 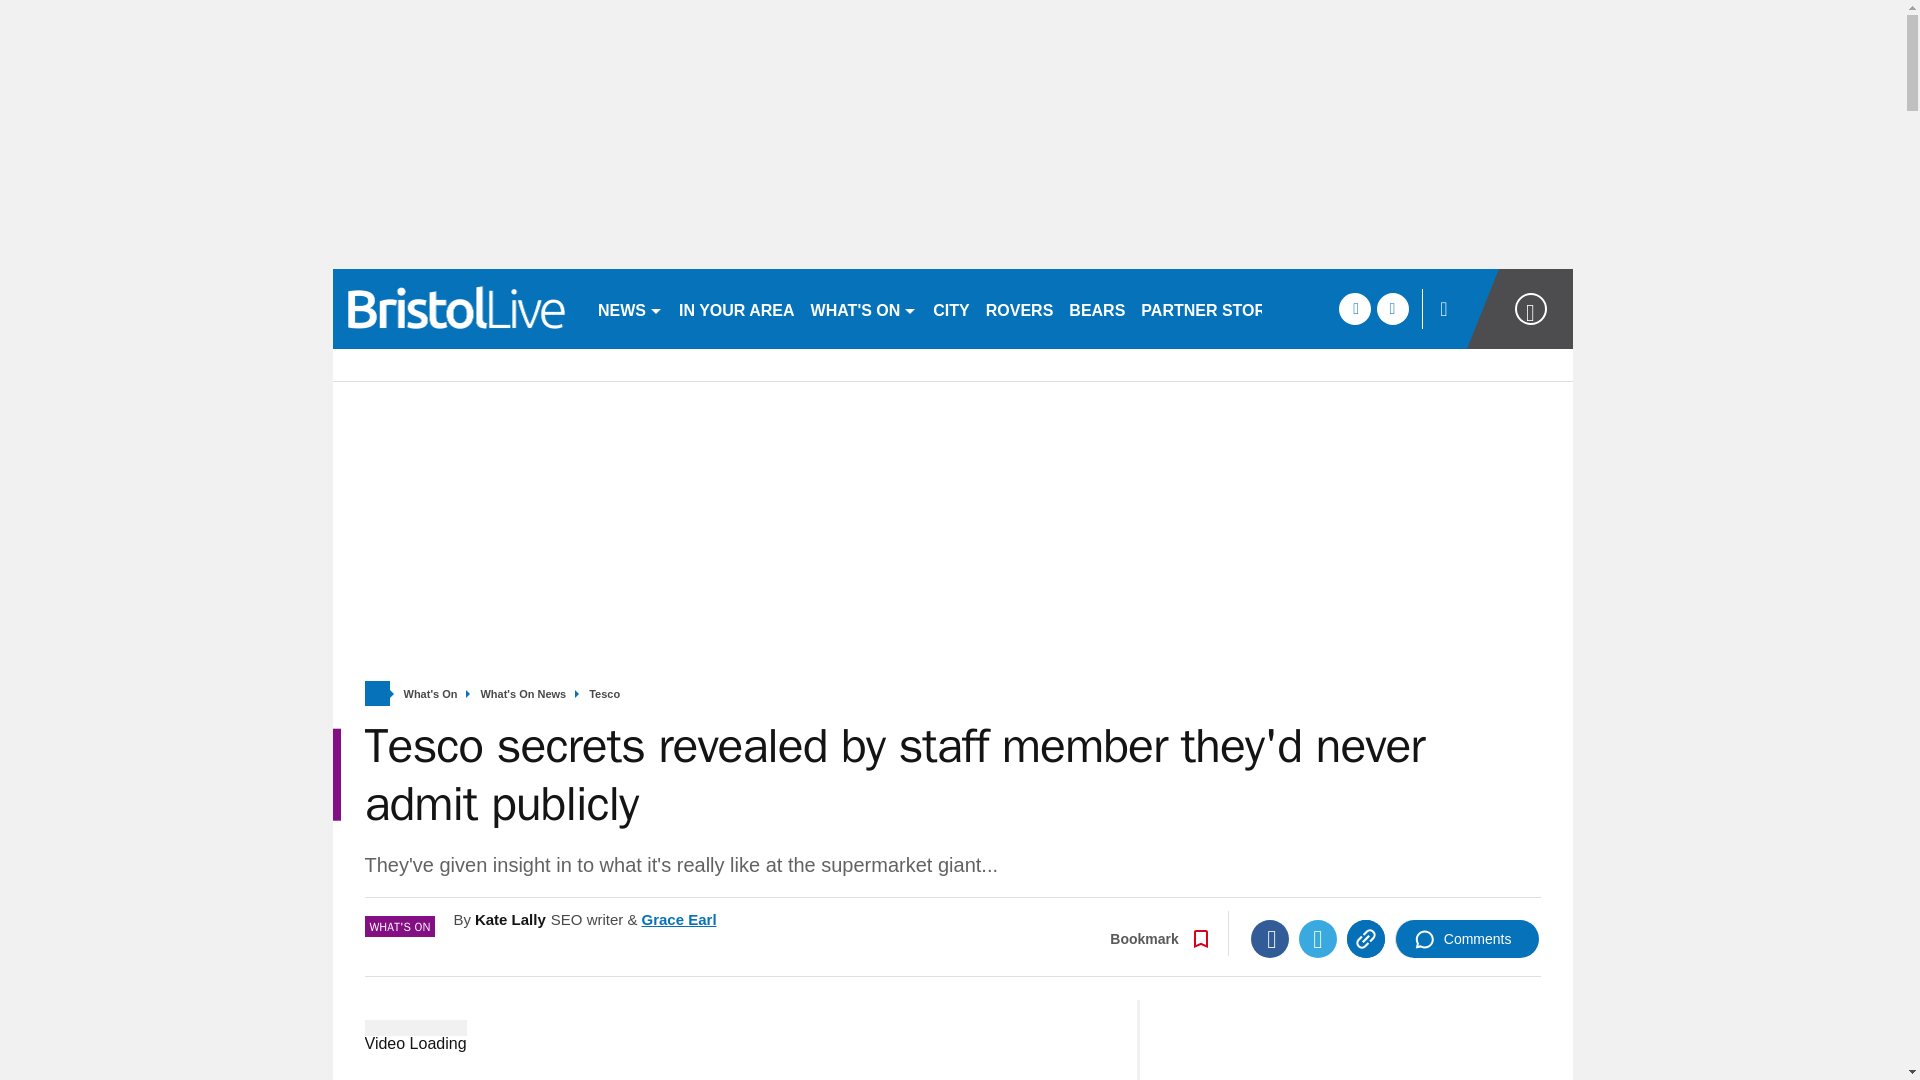 What do you see at coordinates (1216, 308) in the screenshot?
I see `PARTNER STORIES` at bounding box center [1216, 308].